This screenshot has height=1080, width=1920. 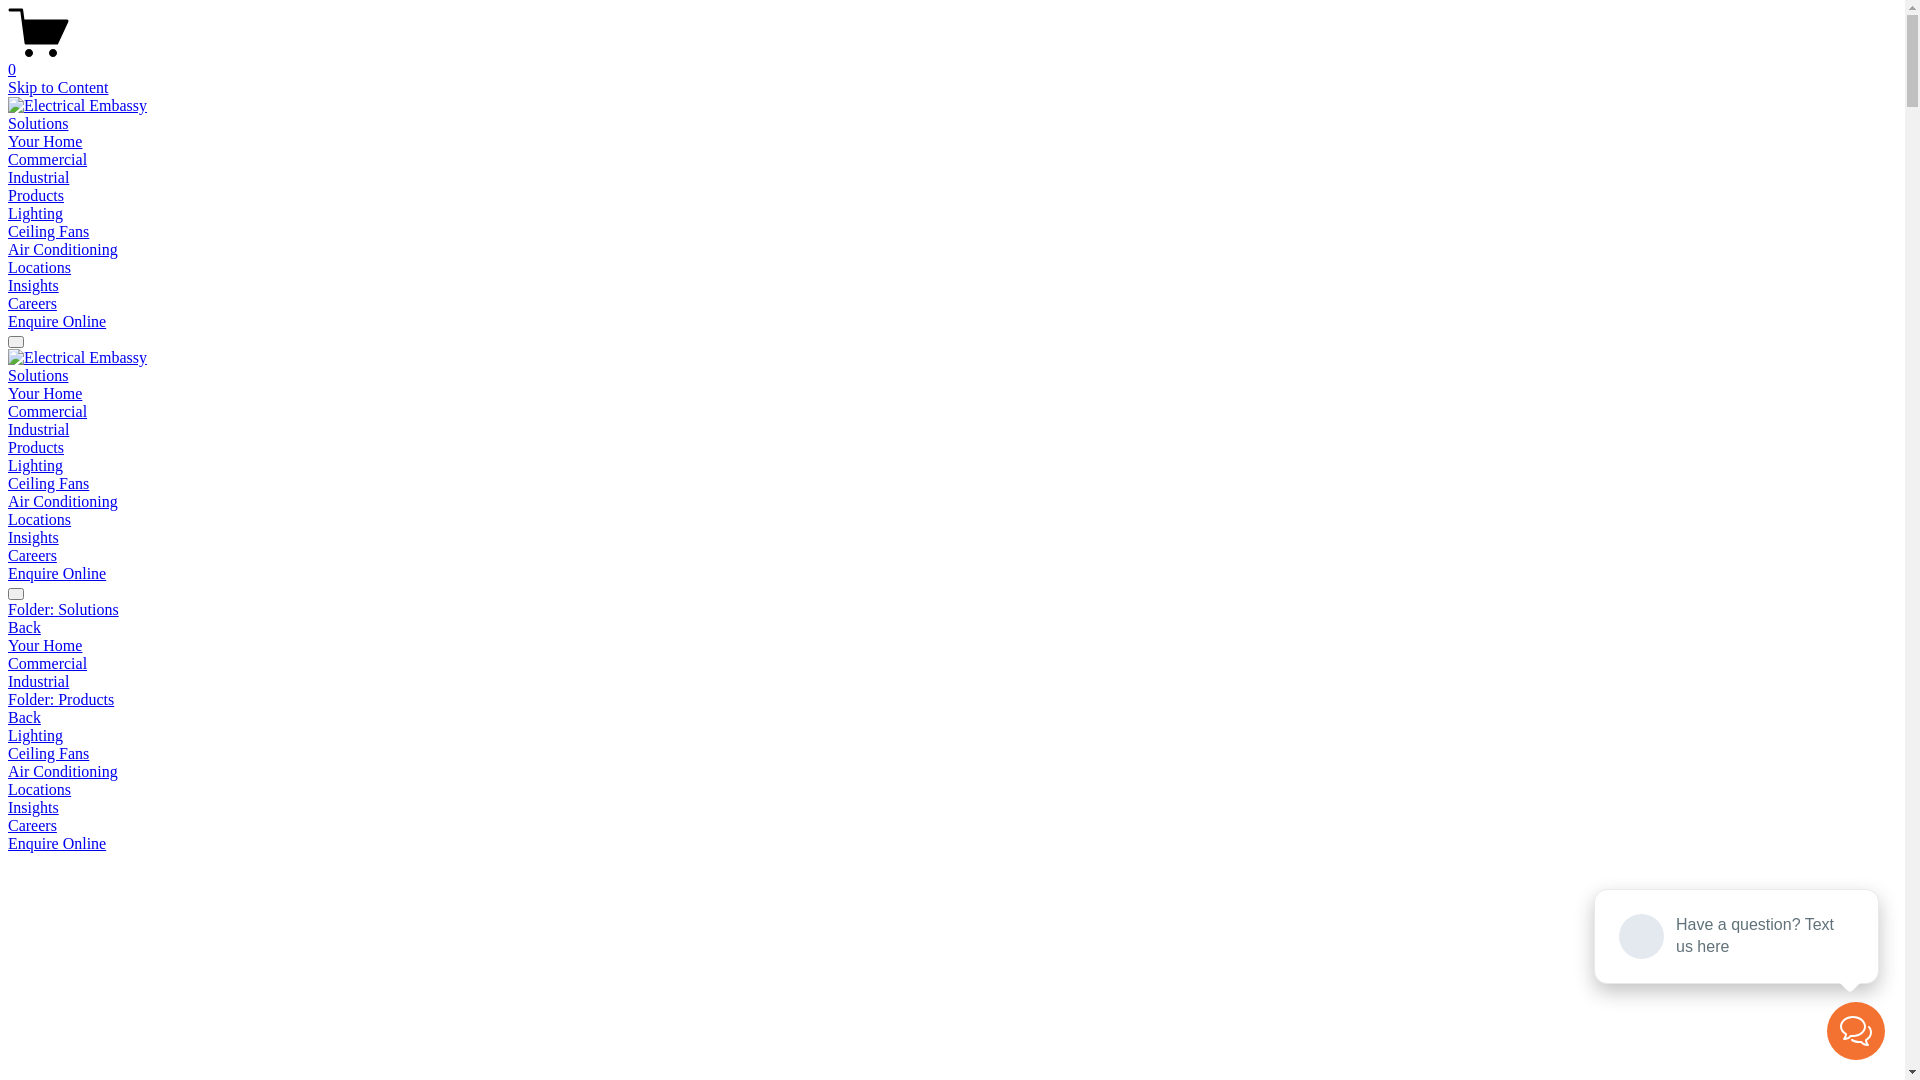 What do you see at coordinates (48, 160) in the screenshot?
I see `Commercial` at bounding box center [48, 160].